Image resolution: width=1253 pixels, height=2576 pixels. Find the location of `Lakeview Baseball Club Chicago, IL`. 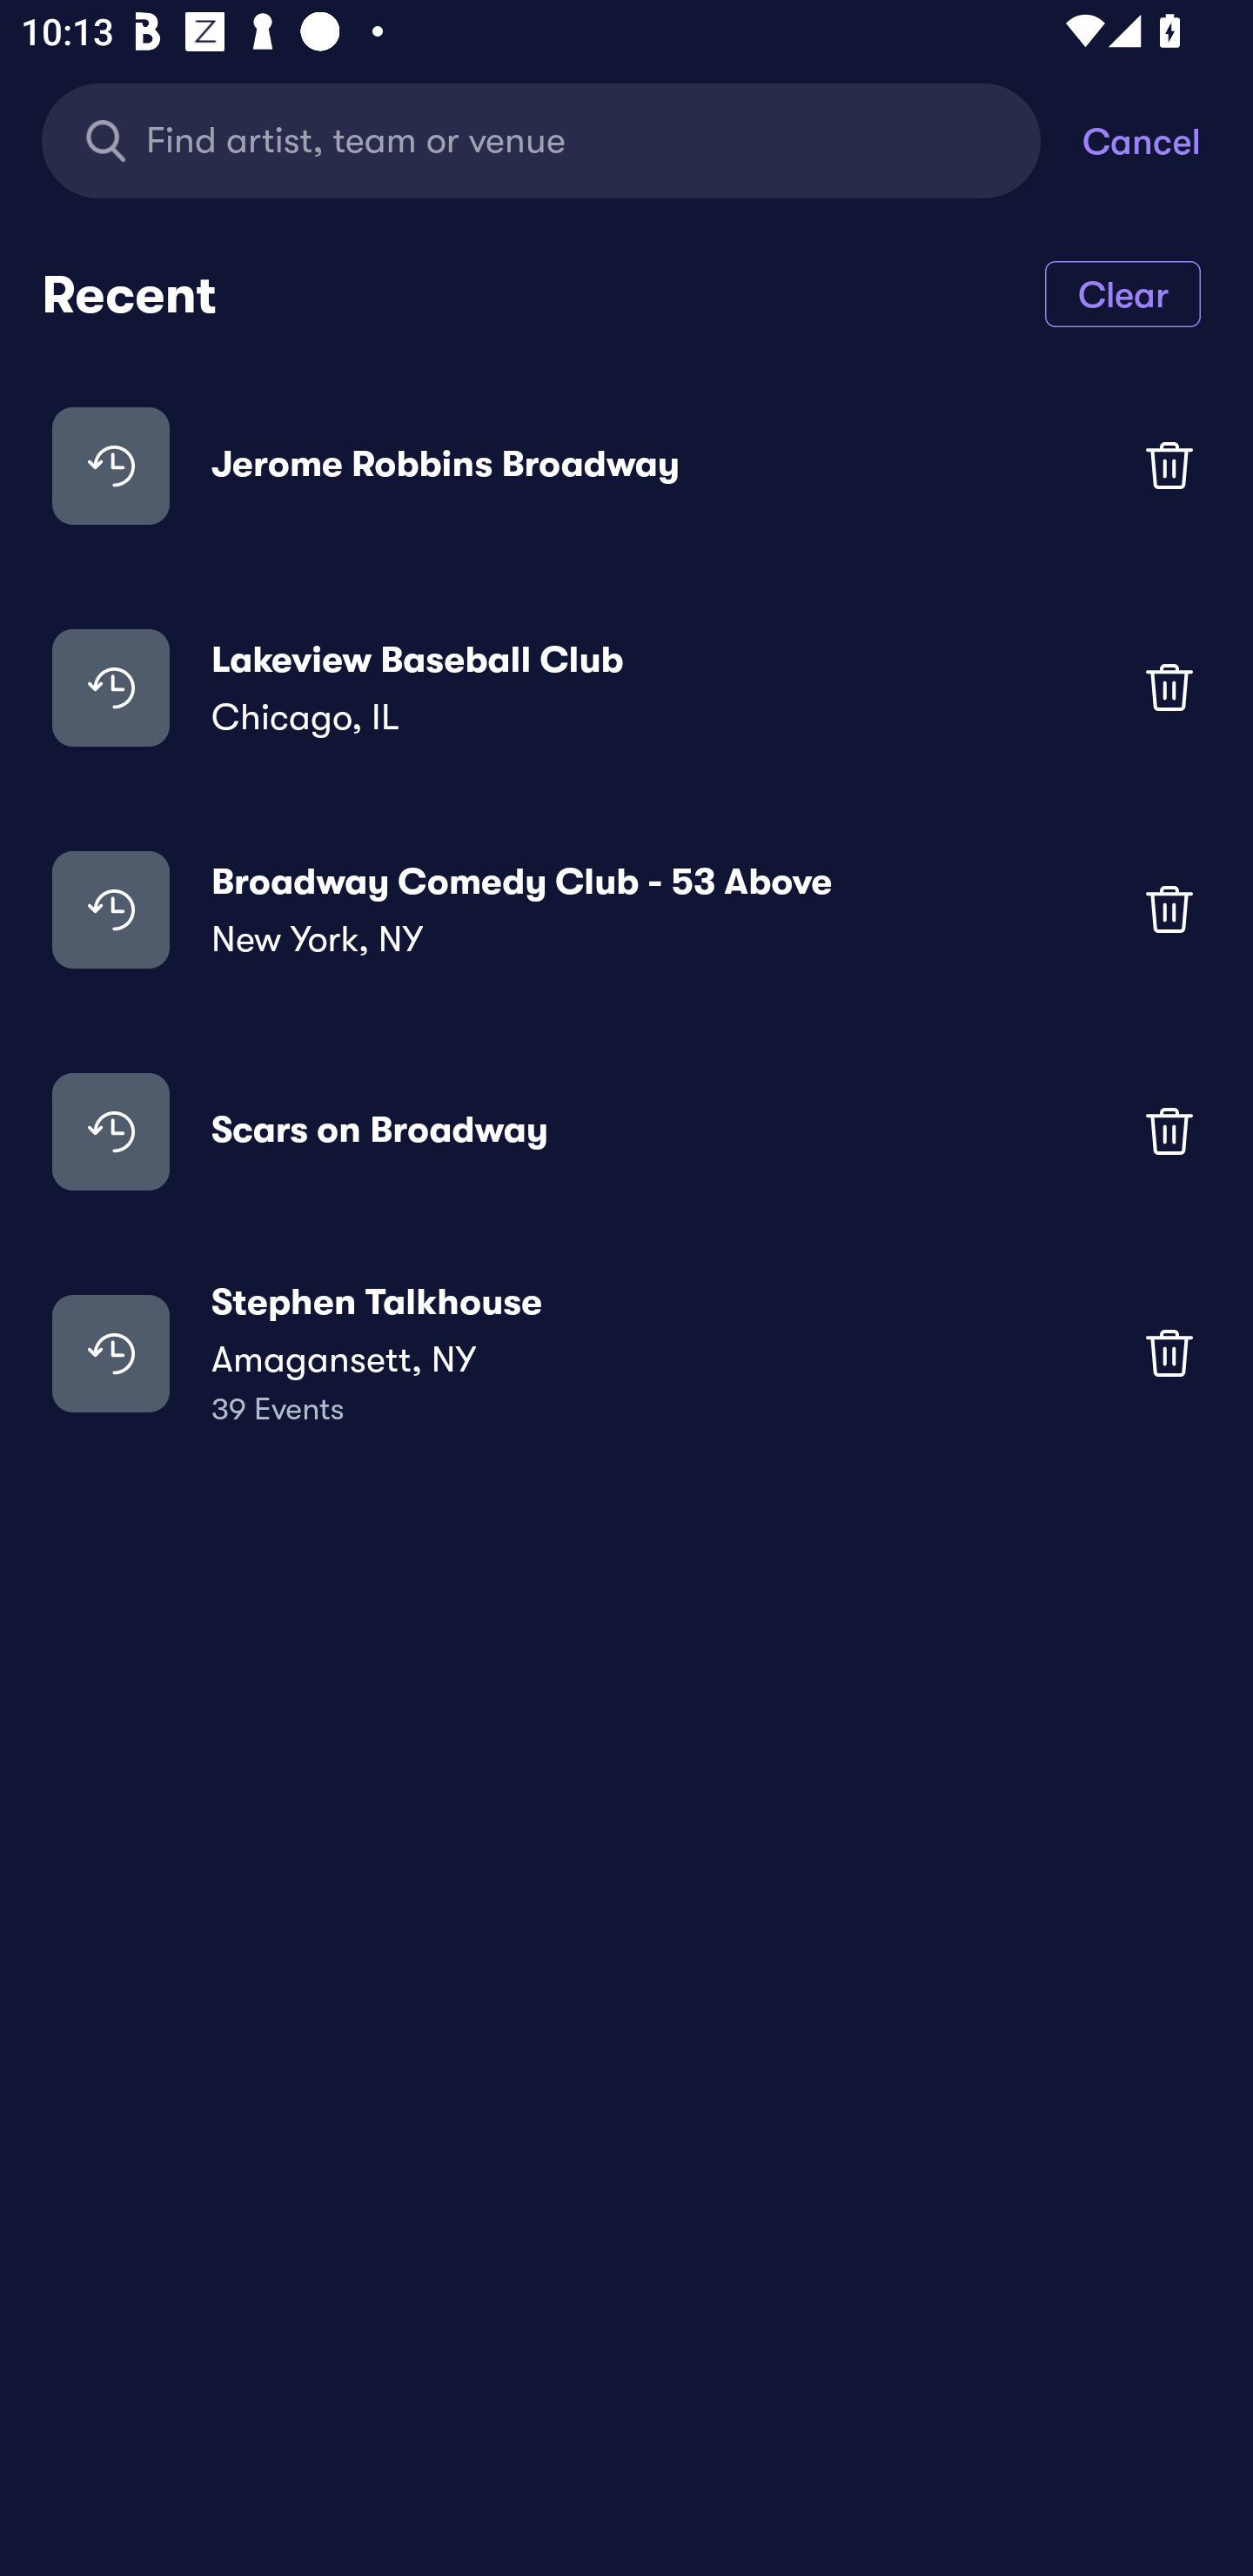

Lakeview Baseball Club Chicago, IL is located at coordinates (626, 686).